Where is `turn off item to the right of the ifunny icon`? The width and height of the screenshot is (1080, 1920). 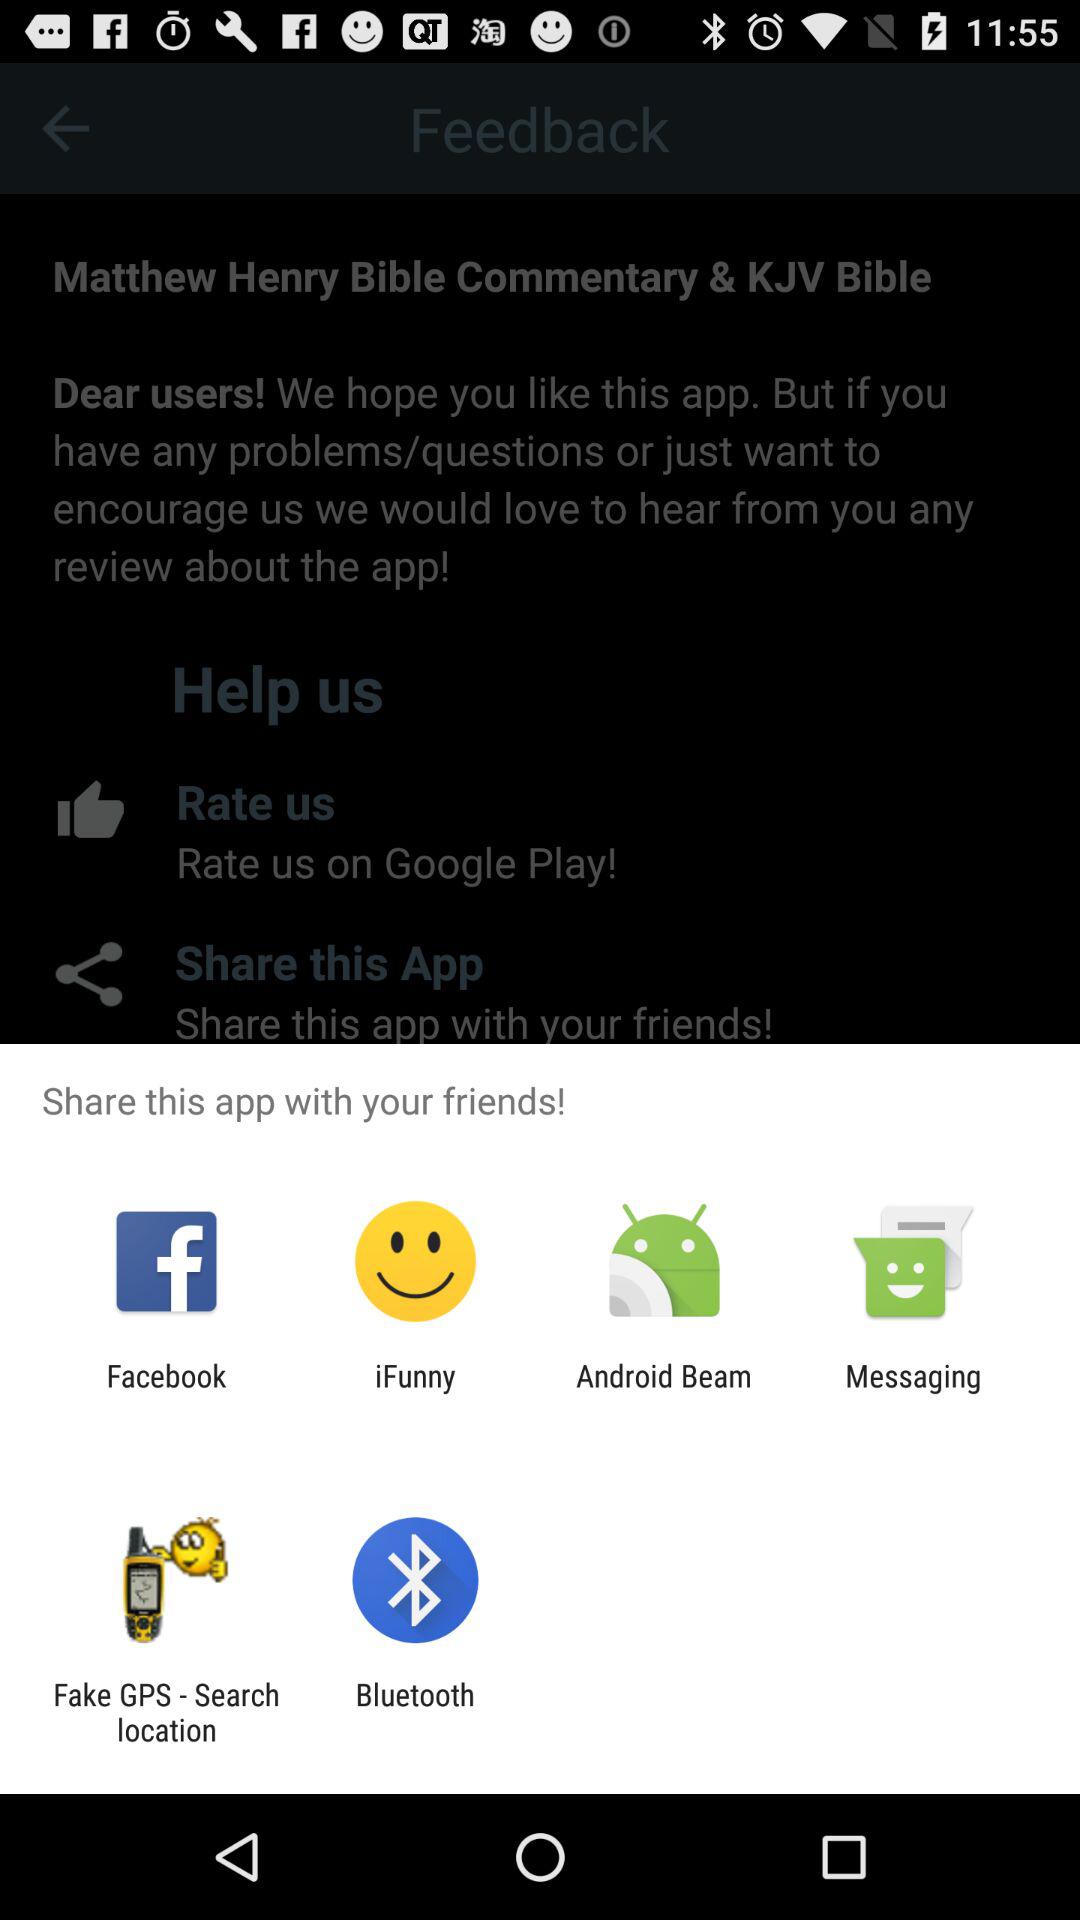
turn off item to the right of the ifunny icon is located at coordinates (664, 1393).